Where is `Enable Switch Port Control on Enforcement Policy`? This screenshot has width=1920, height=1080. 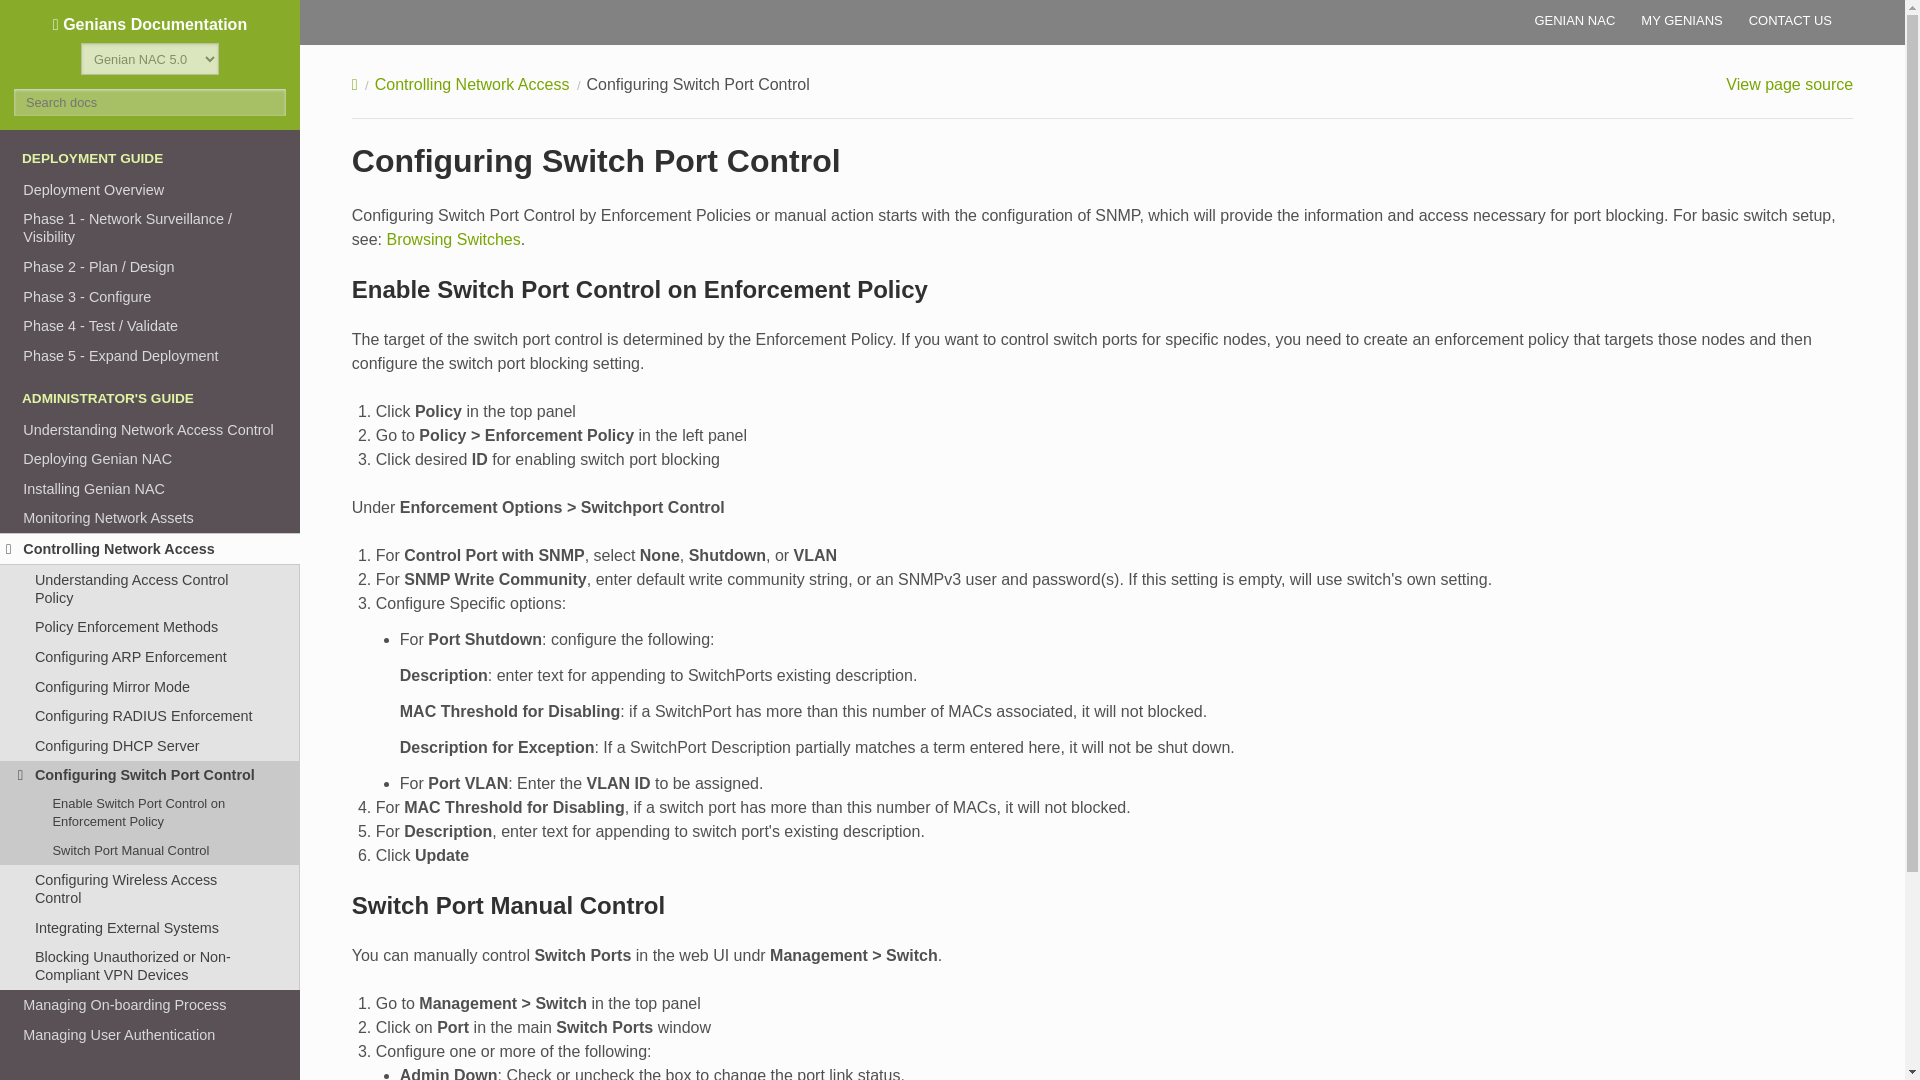 Enable Switch Port Control on Enforcement Policy is located at coordinates (150, 812).